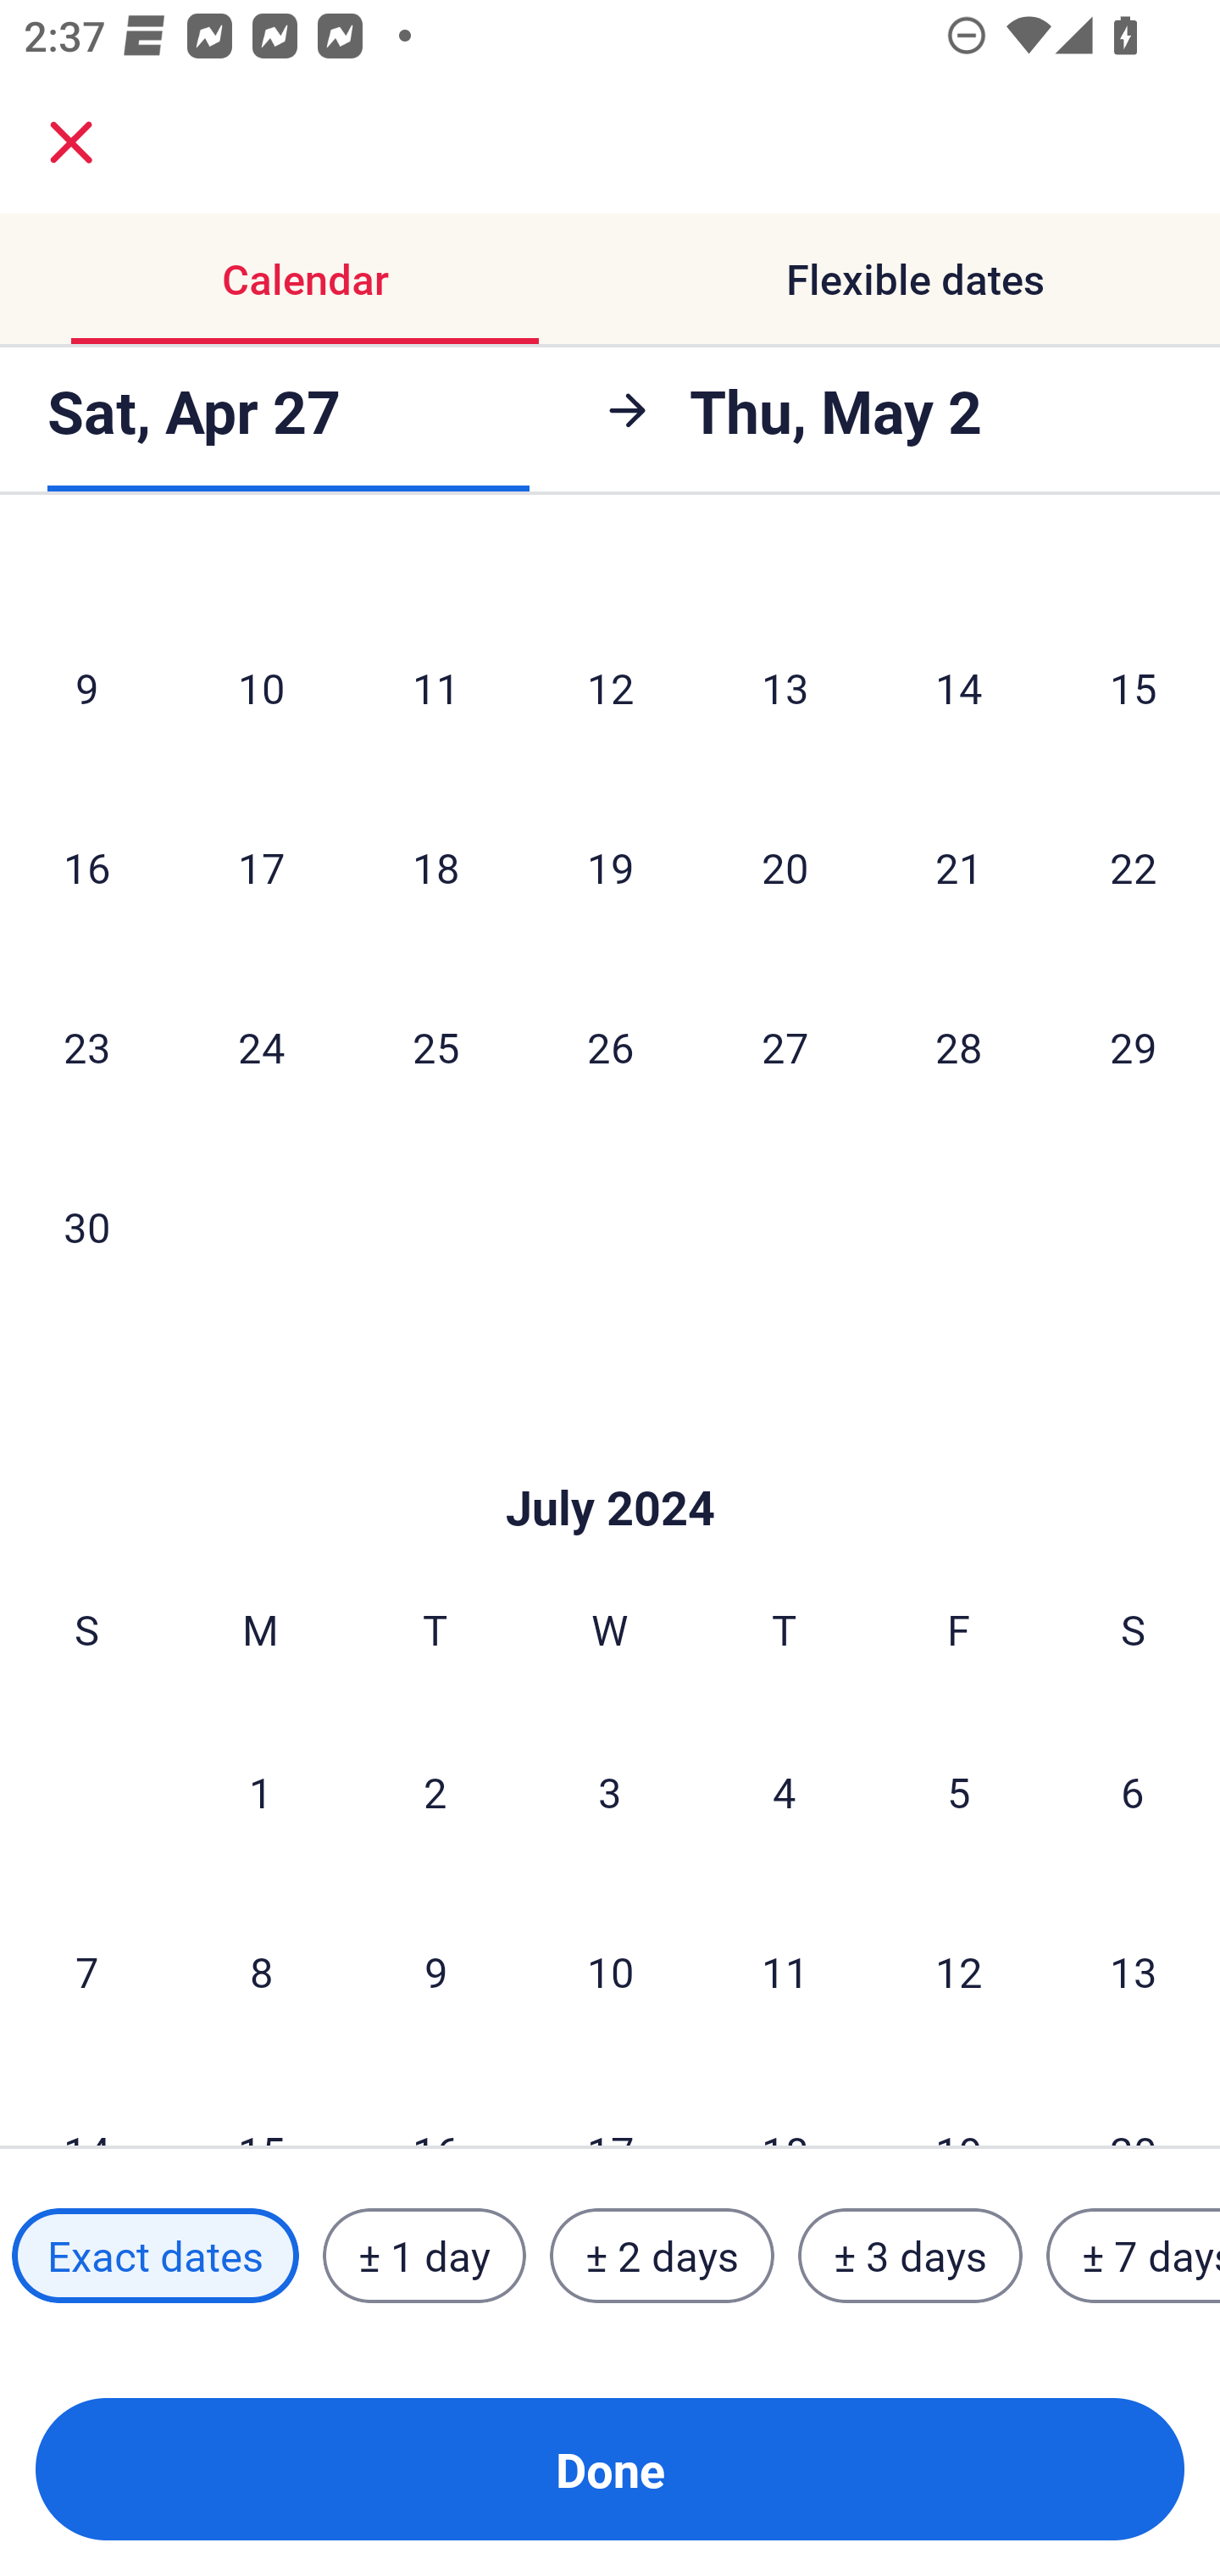 Image resolution: width=1220 pixels, height=2576 pixels. What do you see at coordinates (261, 1971) in the screenshot?
I see `8 Monday, July 8, 2024` at bounding box center [261, 1971].